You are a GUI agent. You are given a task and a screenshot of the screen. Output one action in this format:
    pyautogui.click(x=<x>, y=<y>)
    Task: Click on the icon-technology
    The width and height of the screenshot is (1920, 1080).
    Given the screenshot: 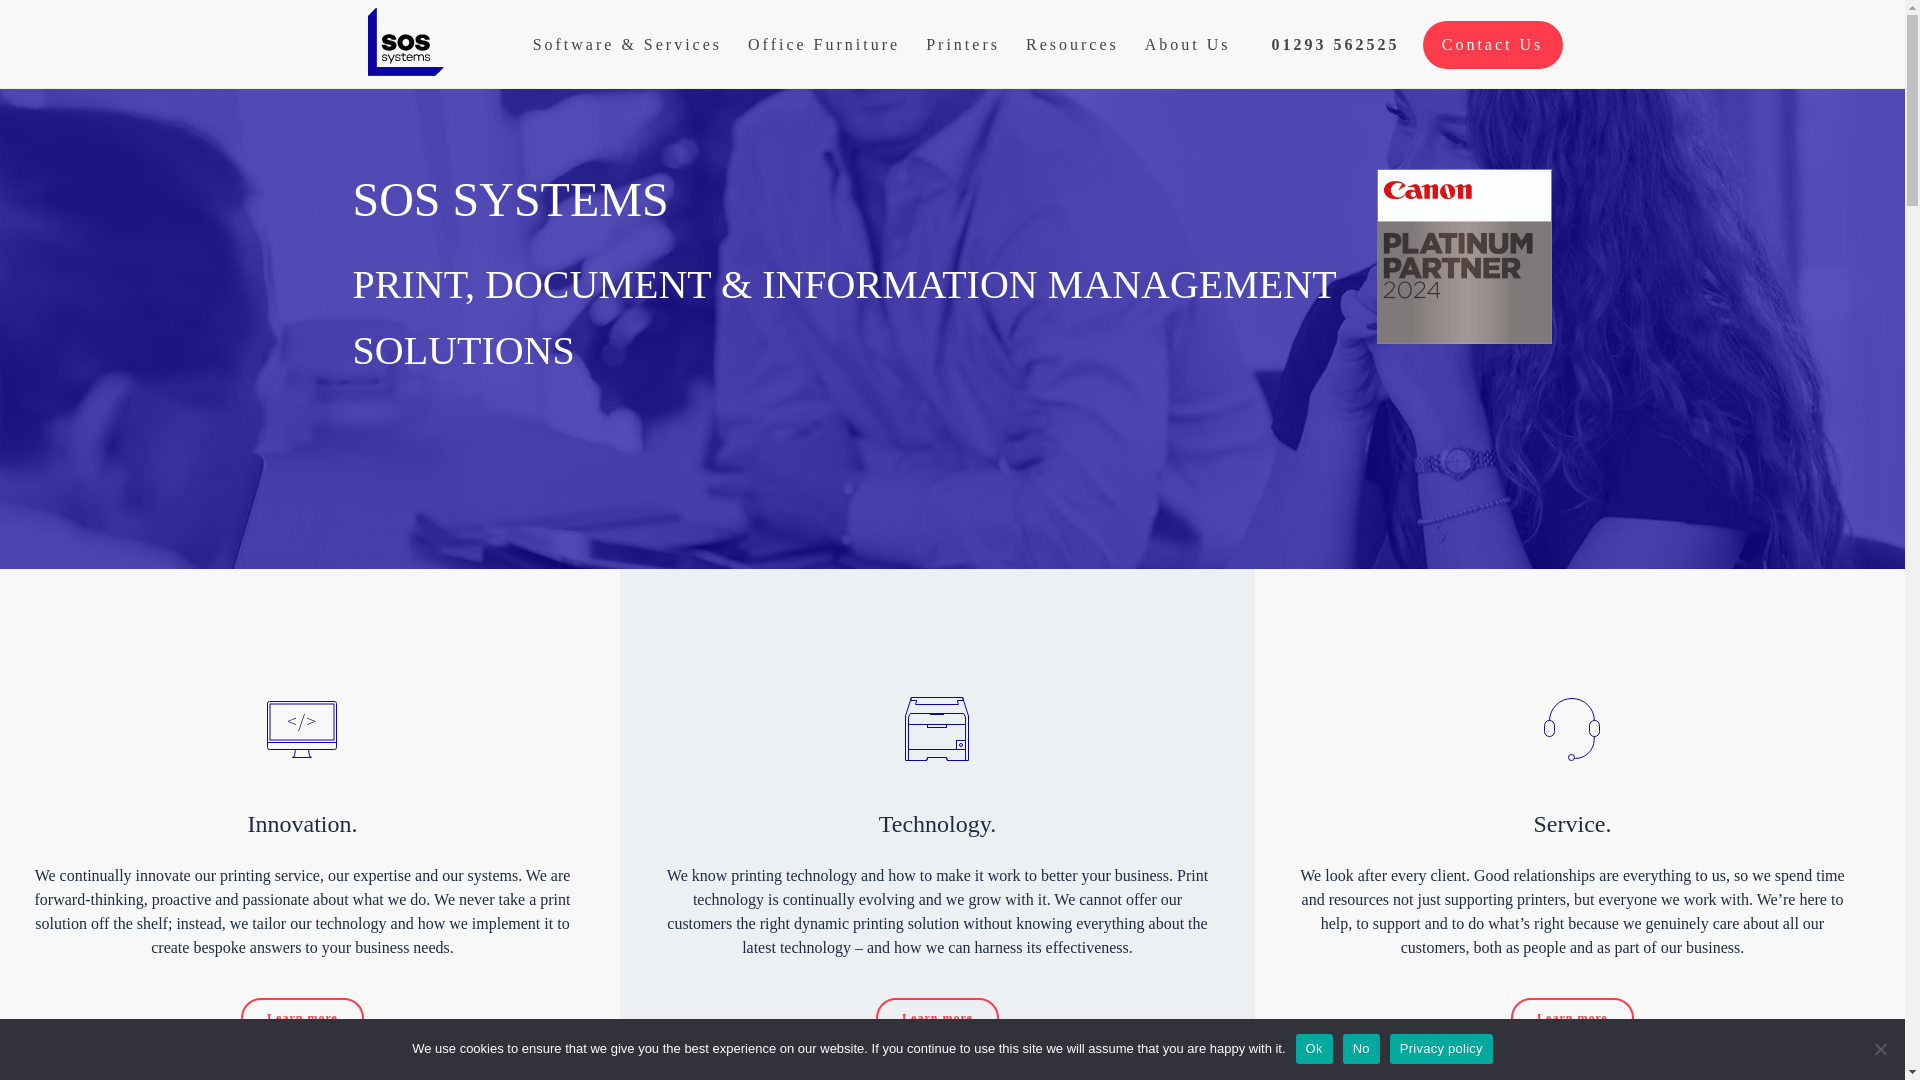 What is the action you would take?
    pyautogui.click(x=936, y=728)
    